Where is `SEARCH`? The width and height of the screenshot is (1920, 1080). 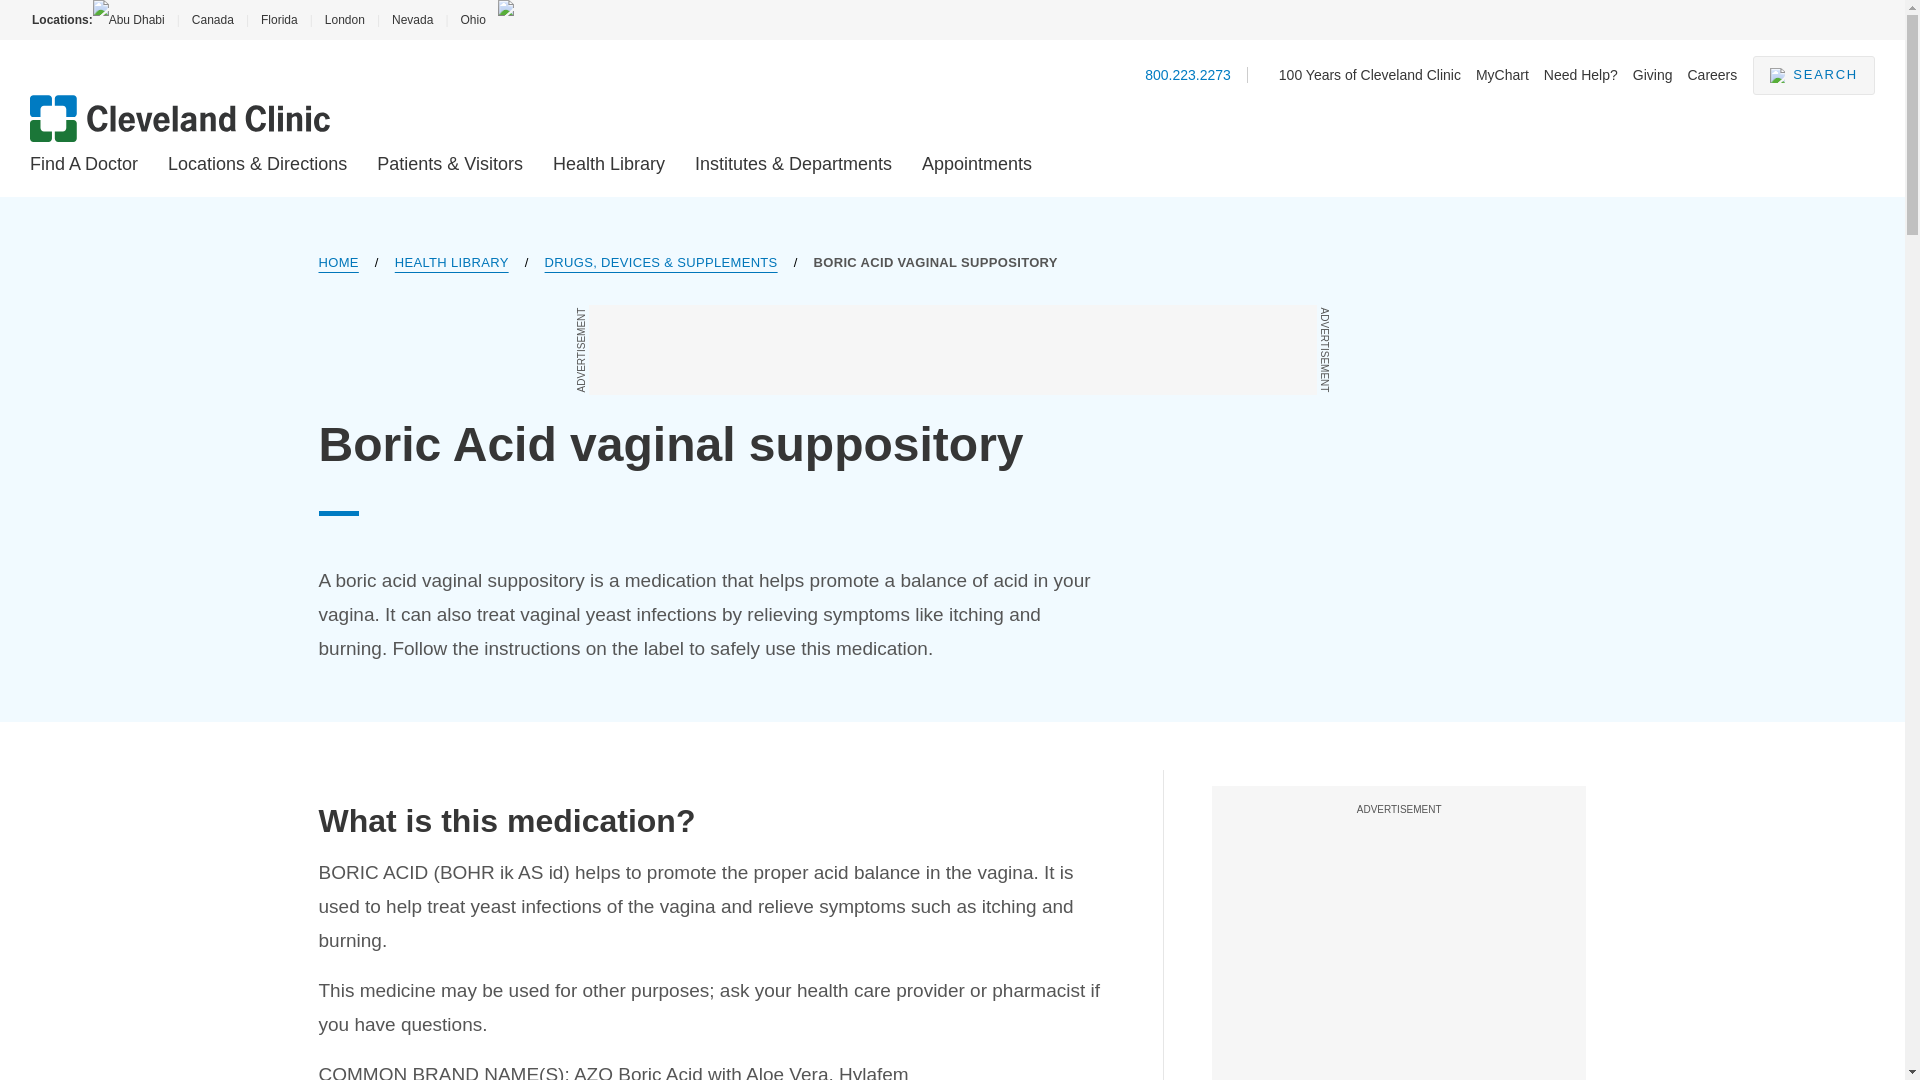
SEARCH is located at coordinates (1814, 76).